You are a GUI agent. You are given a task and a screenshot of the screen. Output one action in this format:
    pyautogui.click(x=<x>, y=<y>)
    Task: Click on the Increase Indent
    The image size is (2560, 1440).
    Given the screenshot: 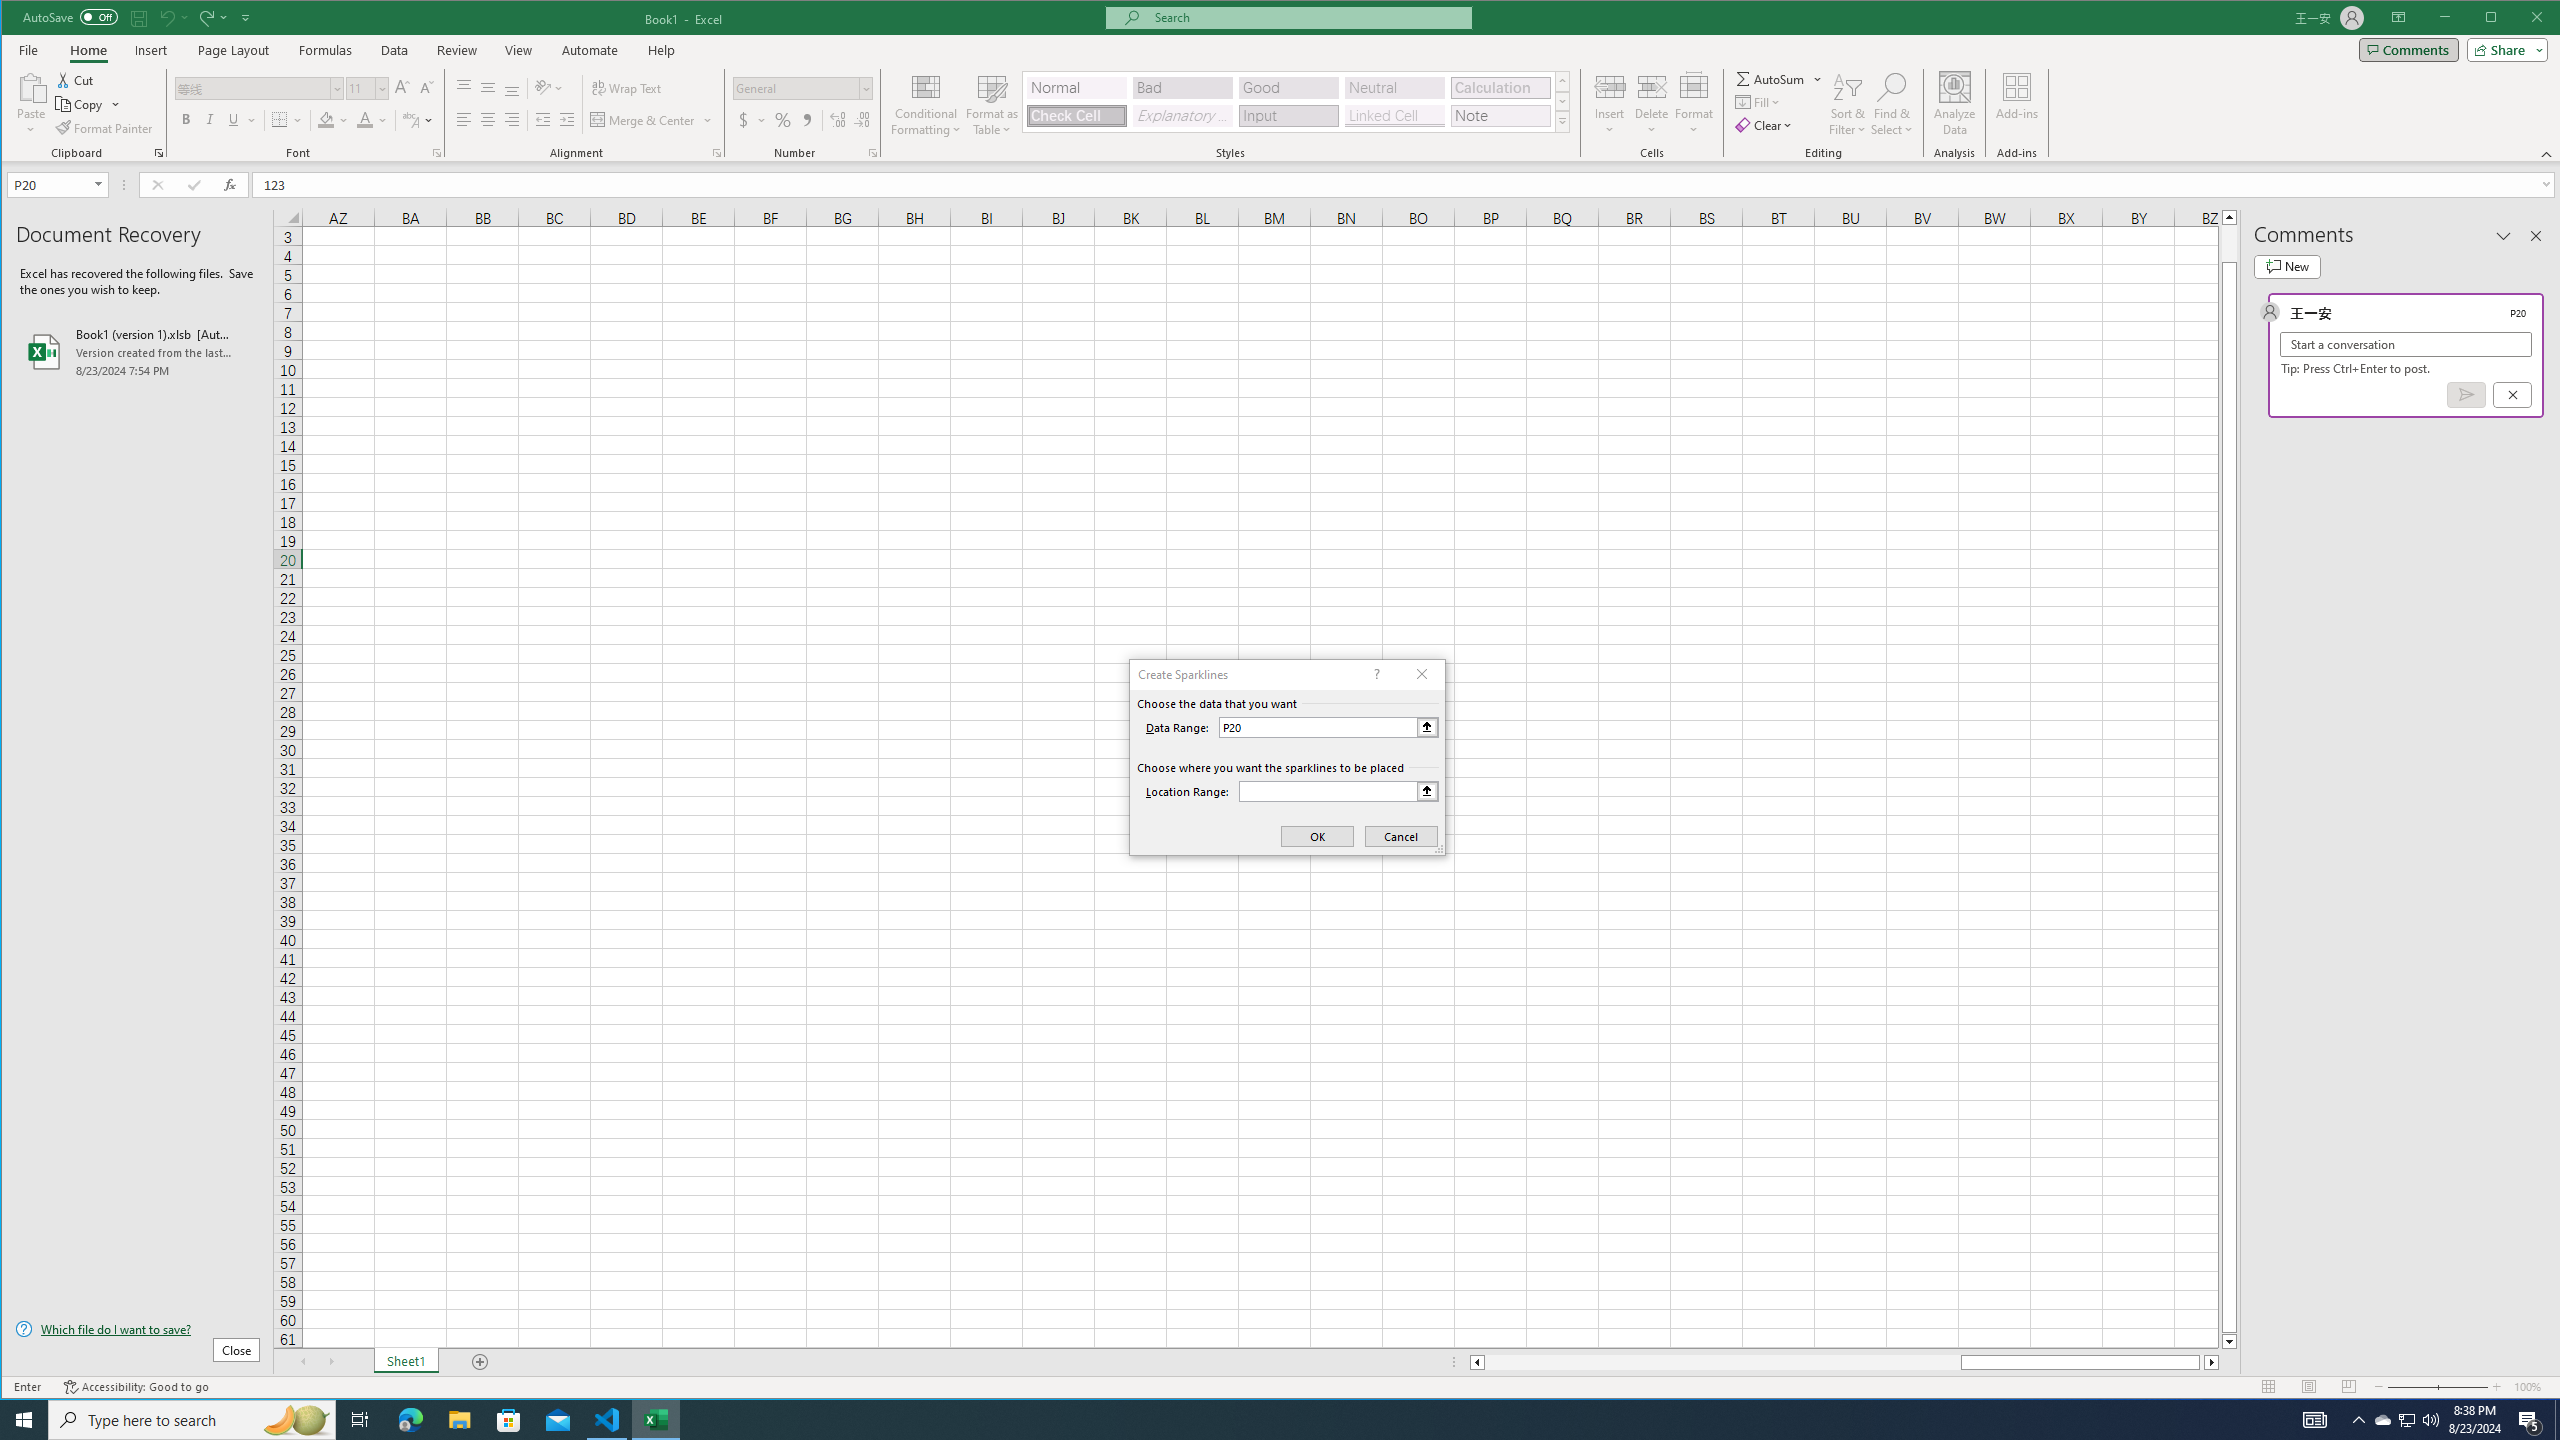 What is the action you would take?
    pyautogui.click(x=566, y=120)
    